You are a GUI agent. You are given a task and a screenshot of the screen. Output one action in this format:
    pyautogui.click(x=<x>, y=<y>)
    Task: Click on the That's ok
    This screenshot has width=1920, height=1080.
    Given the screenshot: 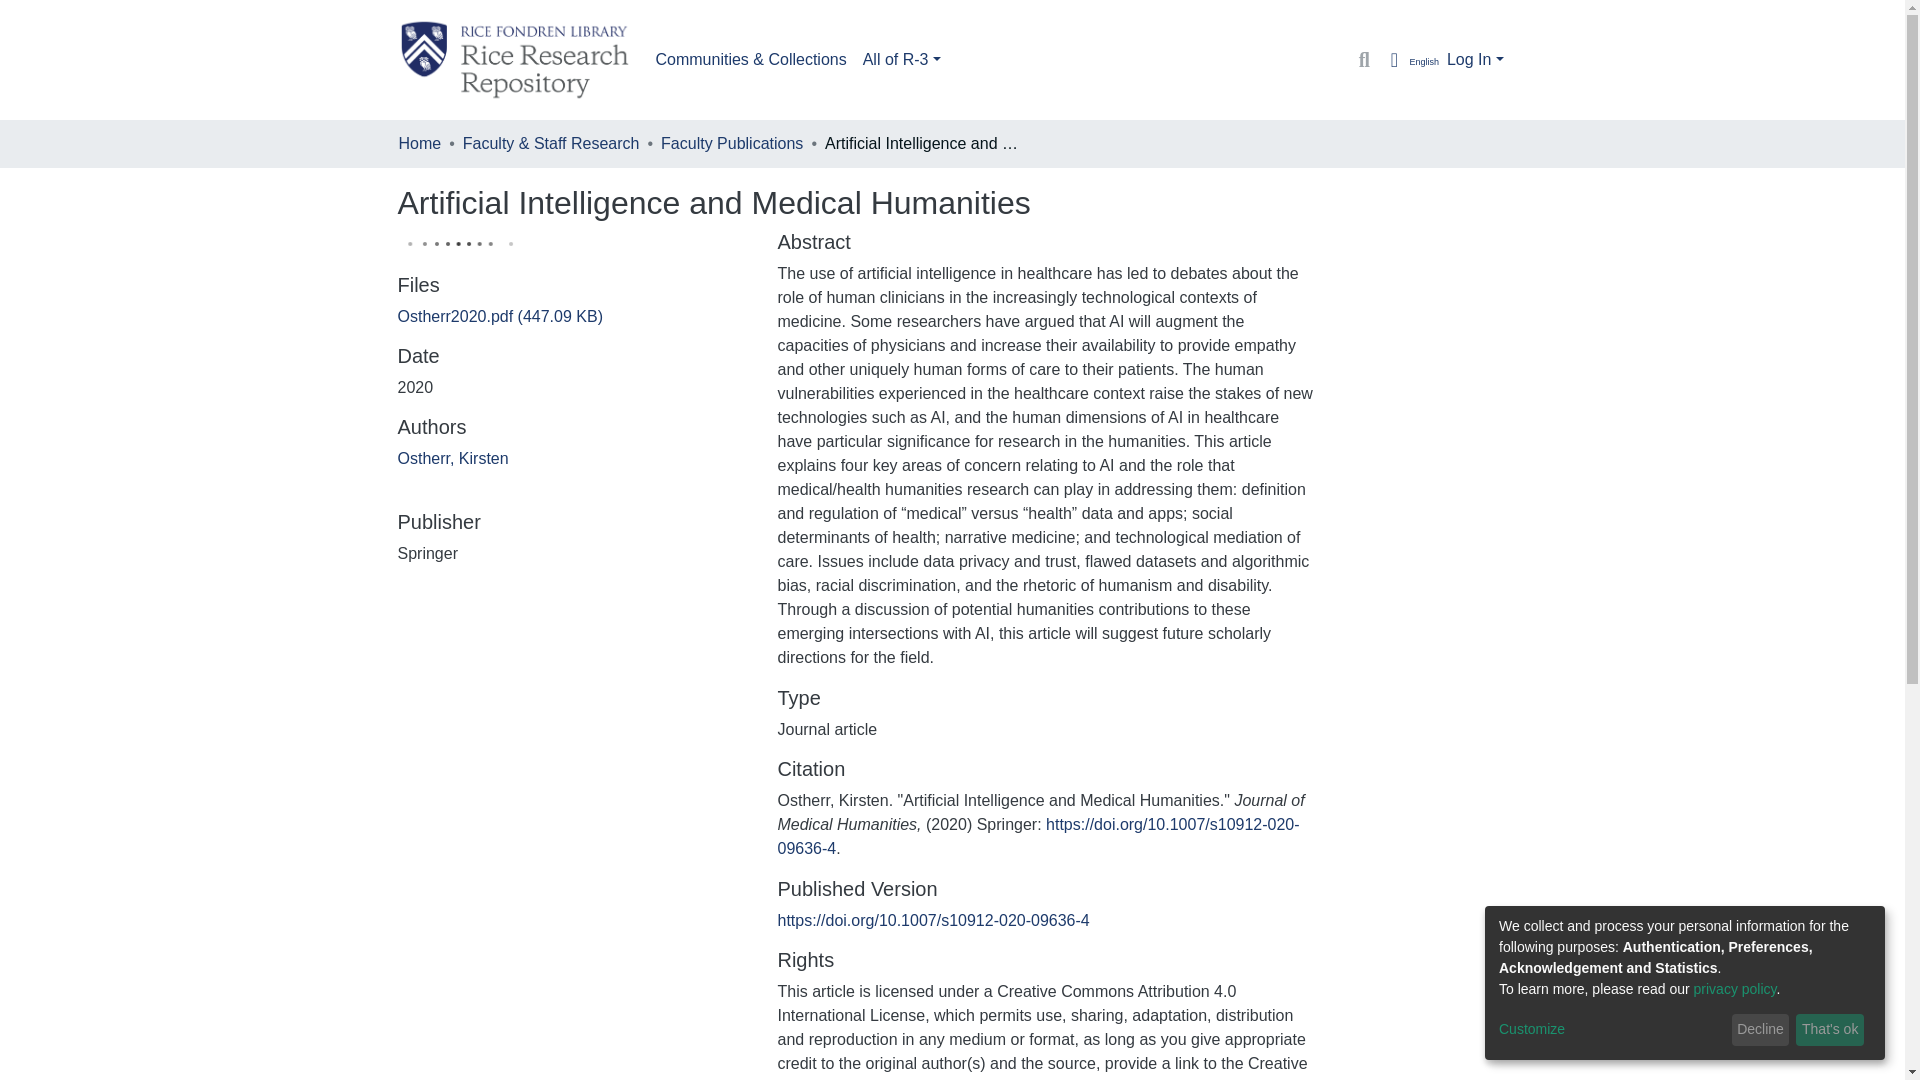 What is the action you would take?
    pyautogui.click(x=1830, y=1030)
    